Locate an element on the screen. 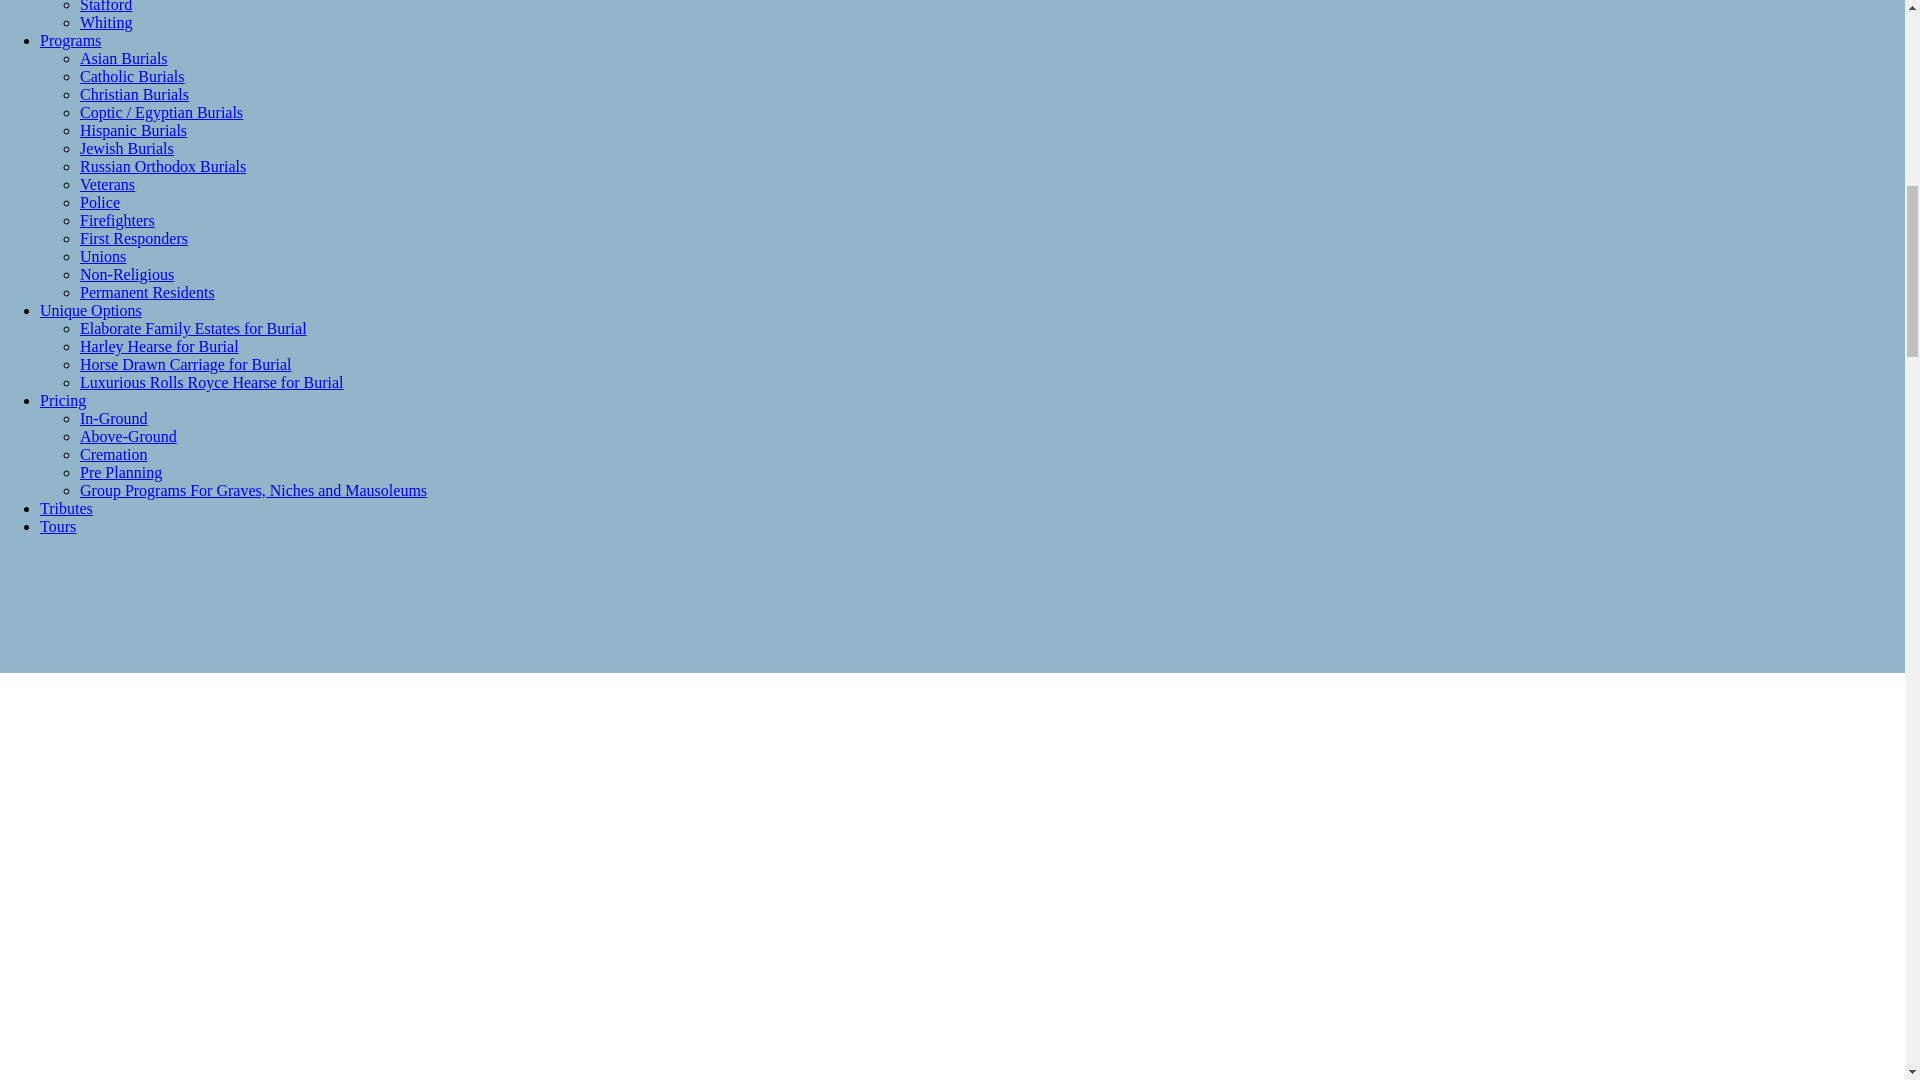 This screenshot has width=1920, height=1080. Unions is located at coordinates (103, 256).